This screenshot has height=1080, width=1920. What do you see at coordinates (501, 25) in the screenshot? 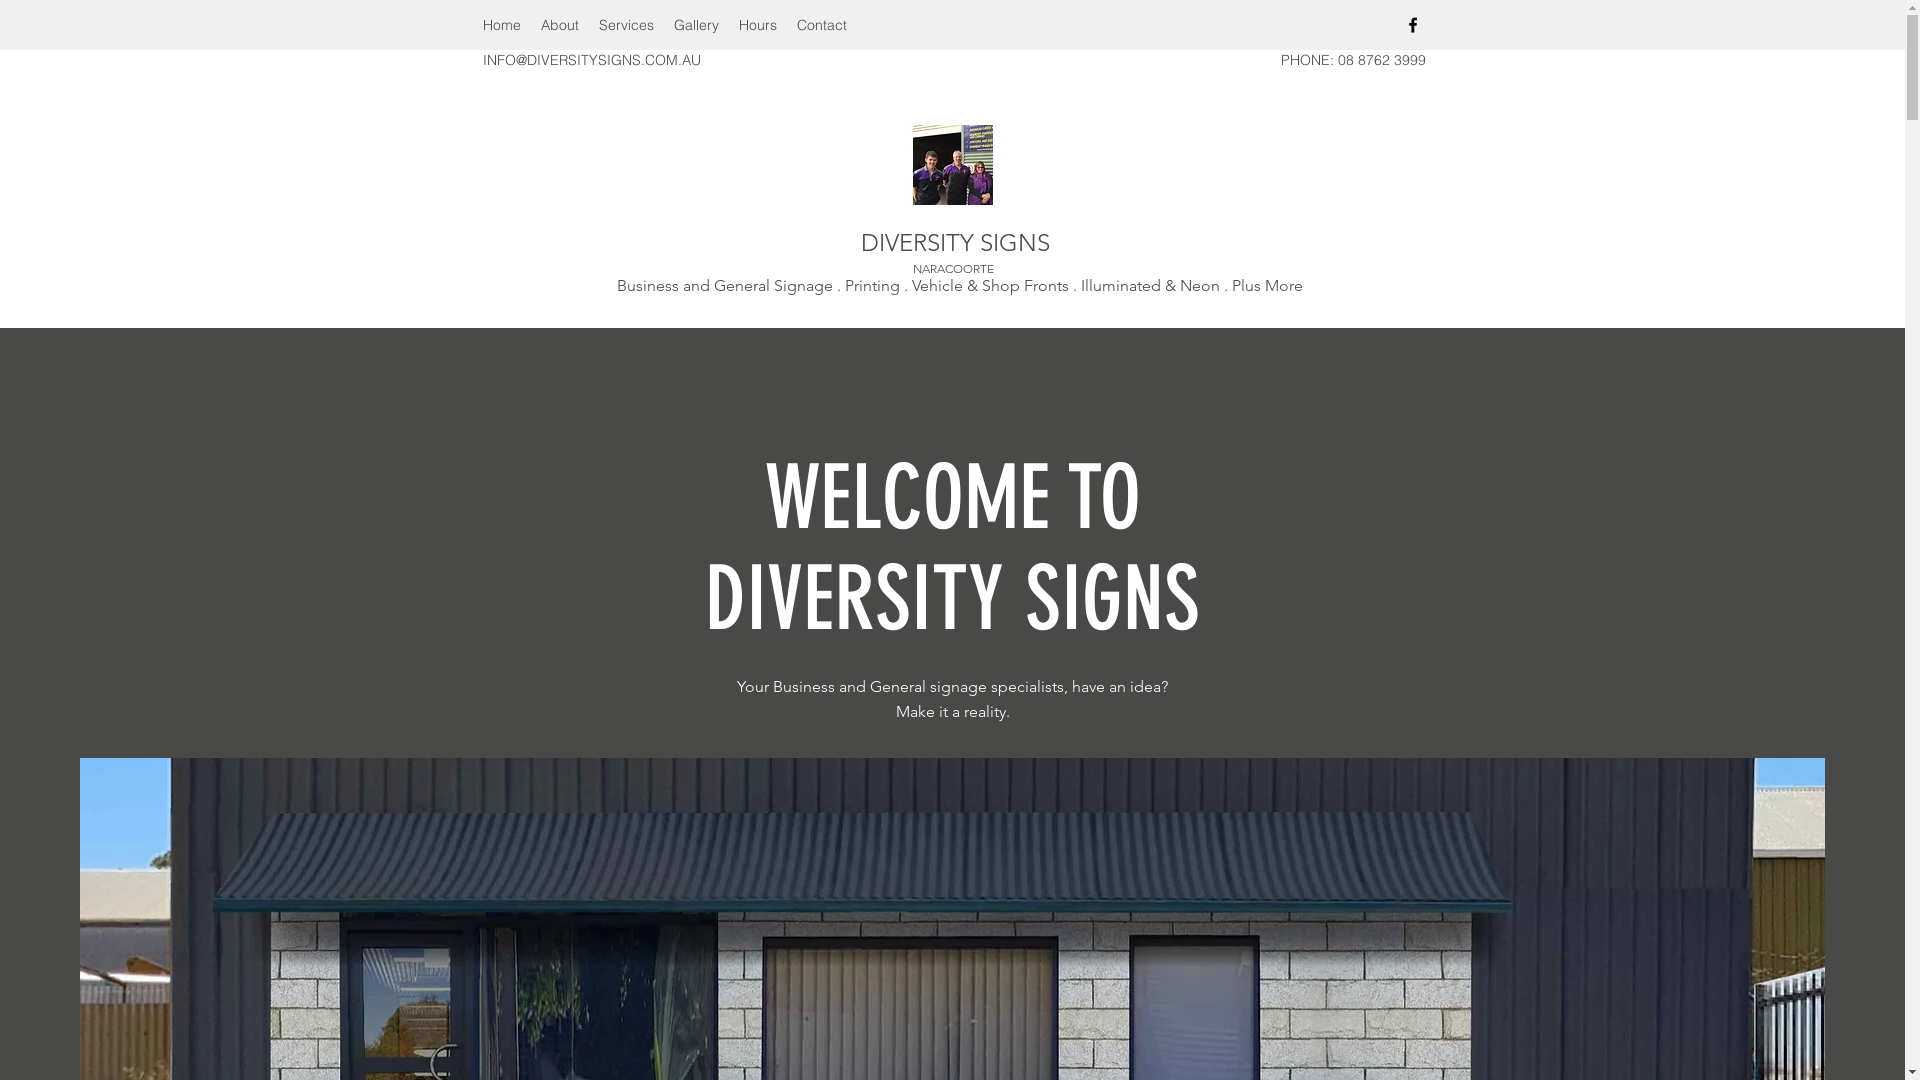
I see `Home` at bounding box center [501, 25].